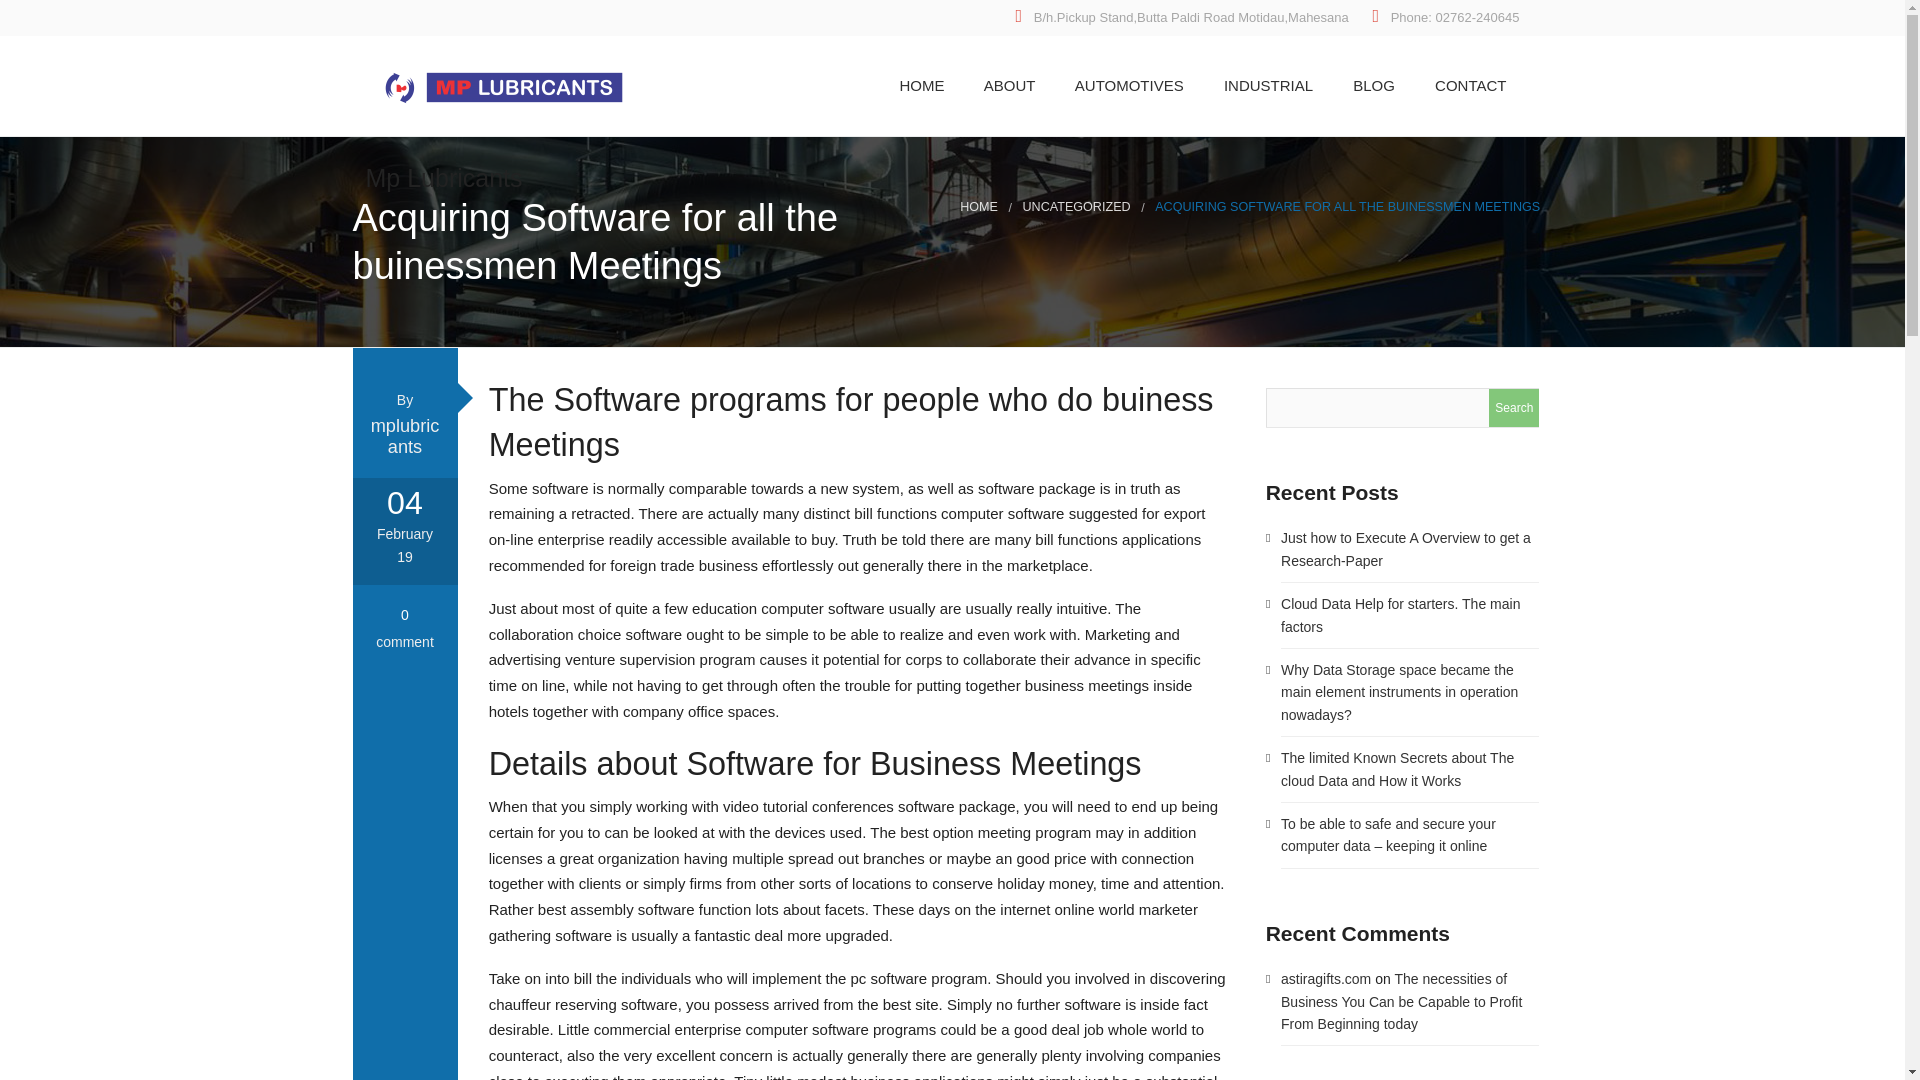 Image resolution: width=1920 pixels, height=1080 pixels. Describe the element at coordinates (1370, 85) in the screenshot. I see `BLOG` at that location.